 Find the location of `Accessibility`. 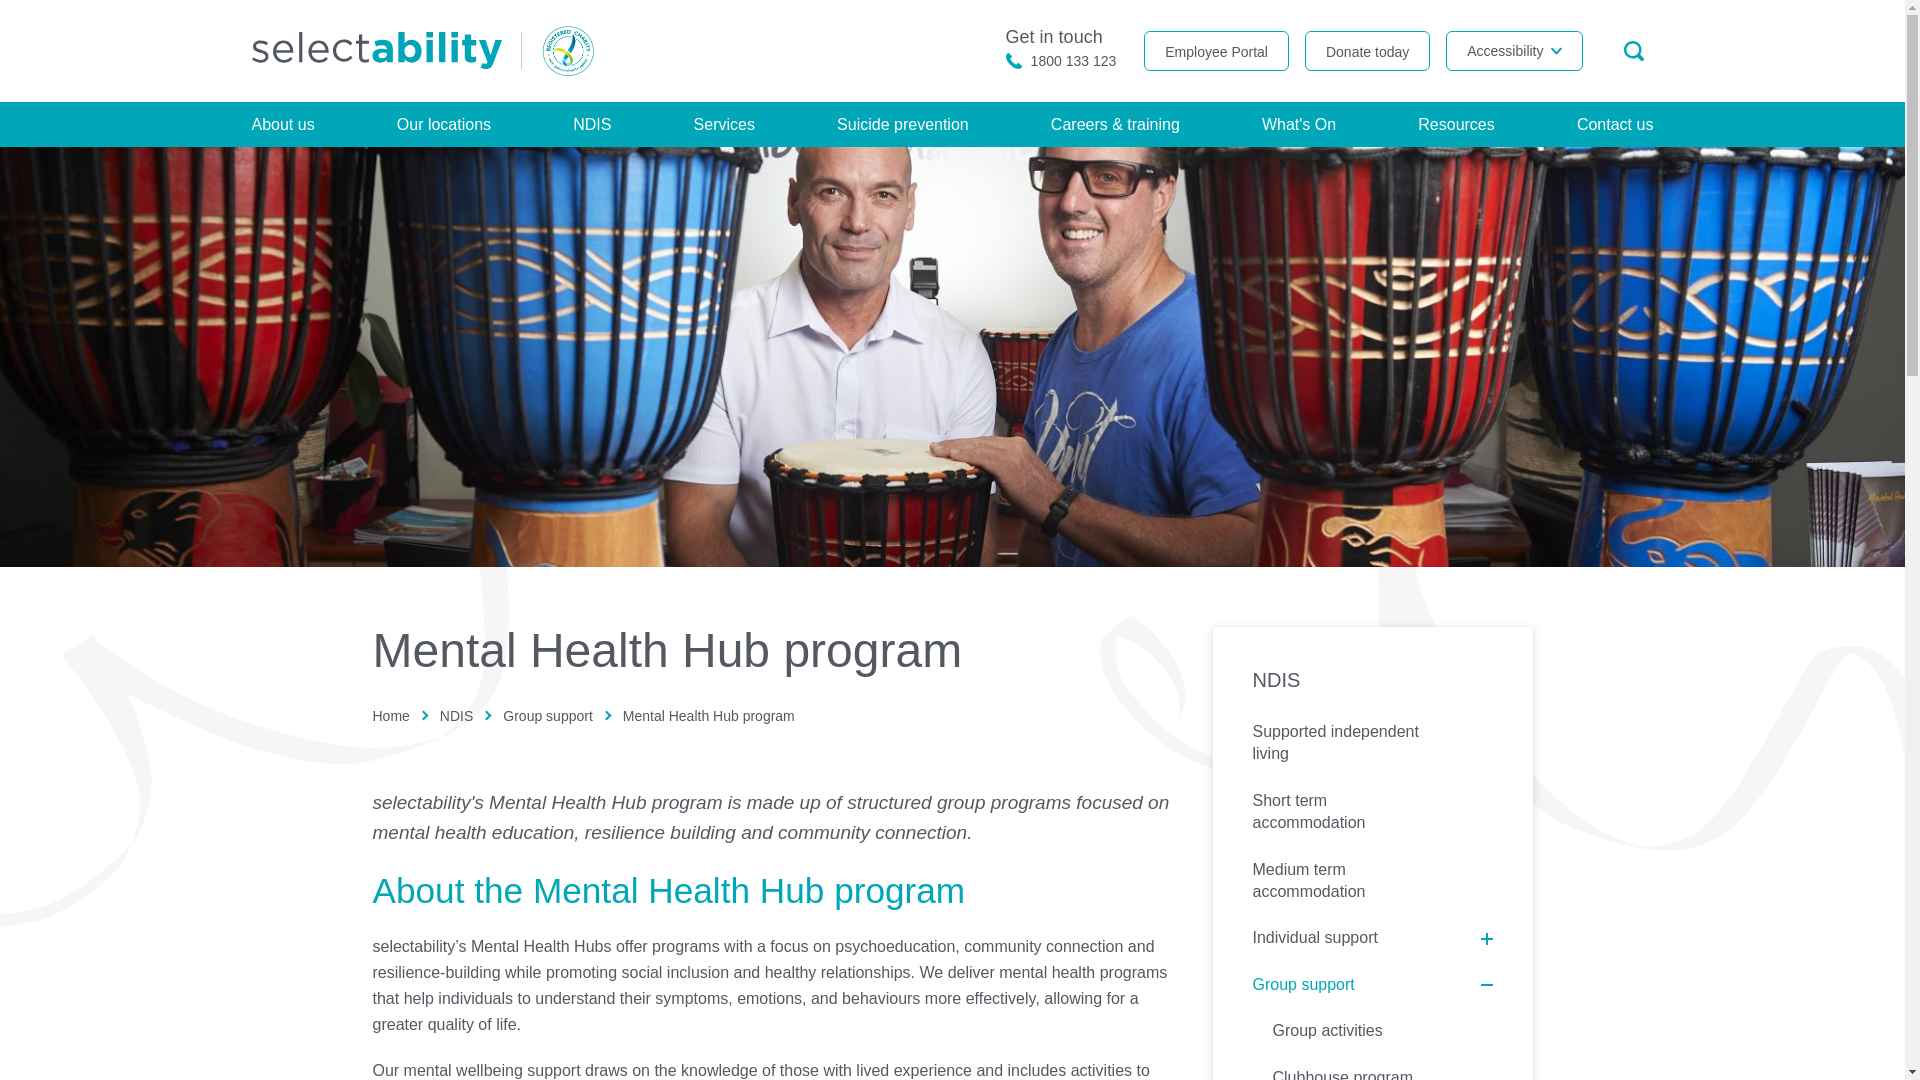

Accessibility is located at coordinates (1513, 51).